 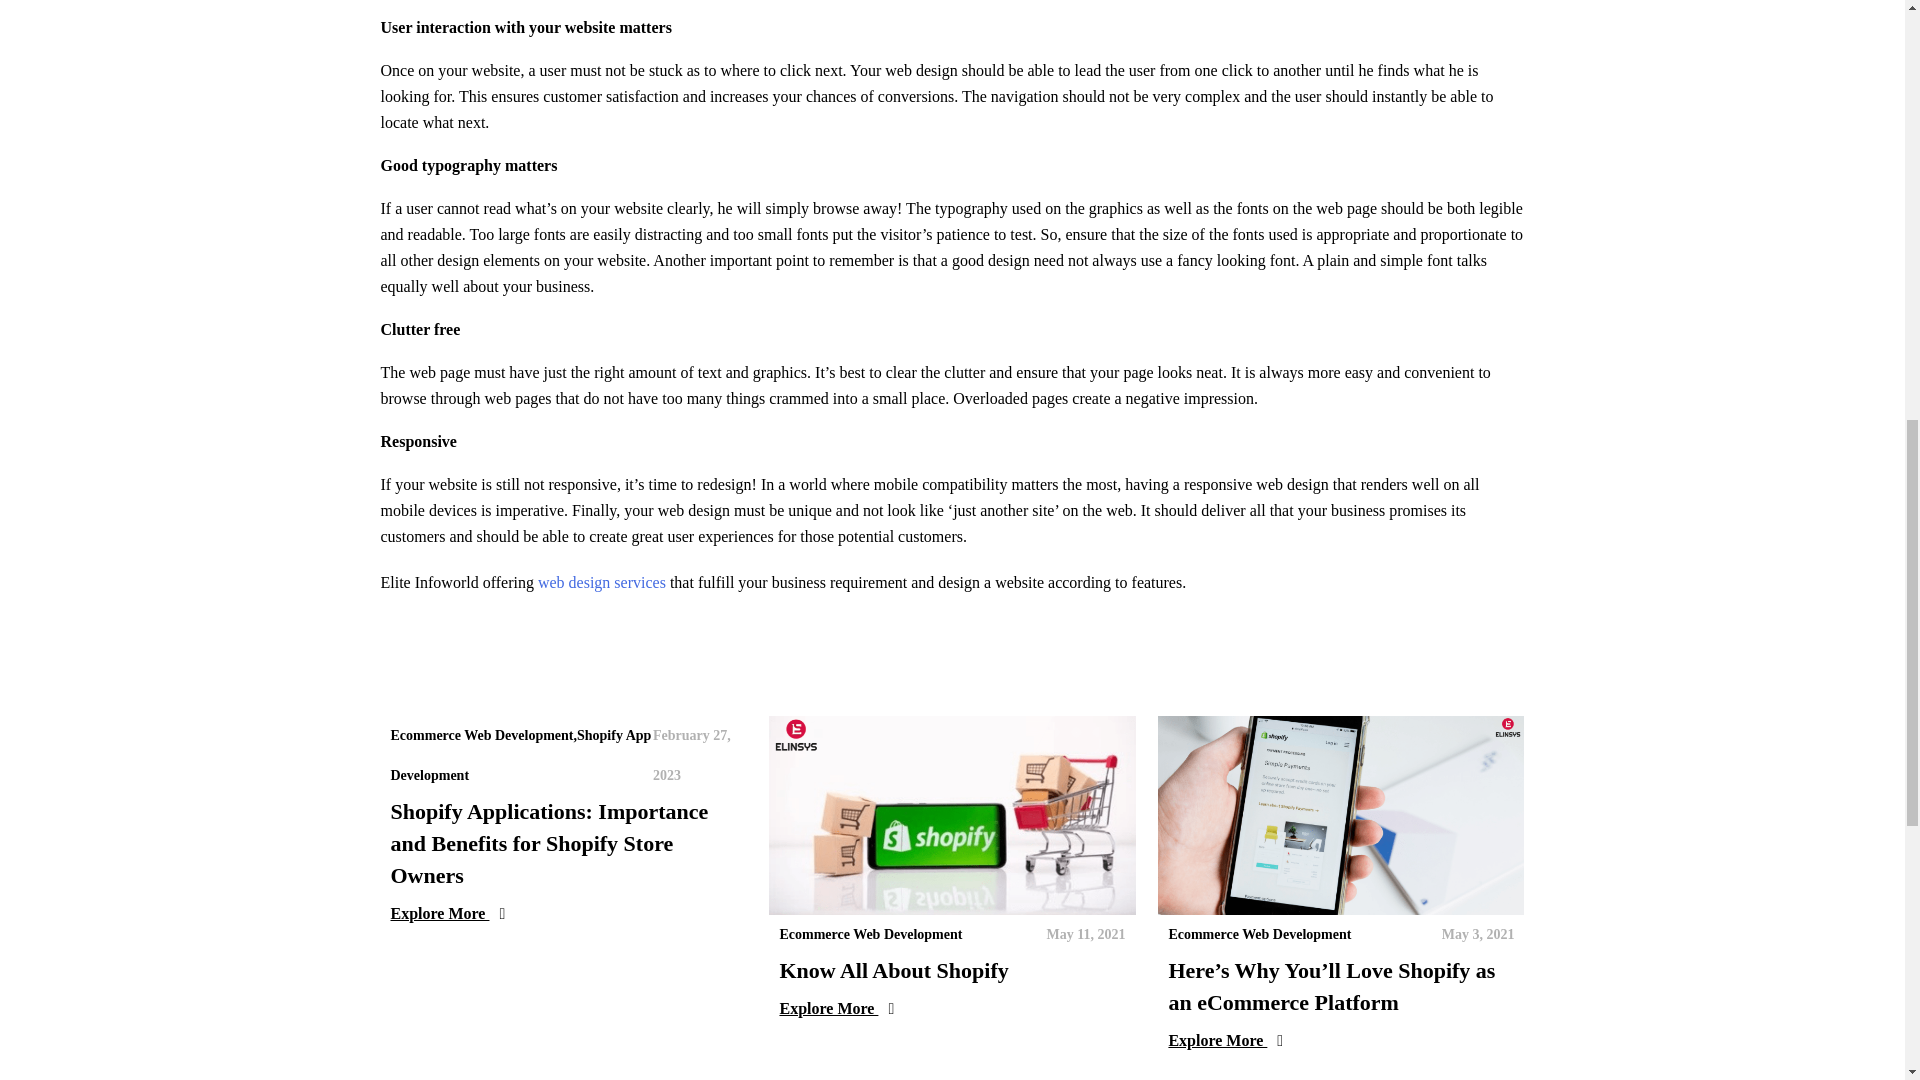 What do you see at coordinates (1340, 1041) in the screenshot?
I see `Explore More` at bounding box center [1340, 1041].